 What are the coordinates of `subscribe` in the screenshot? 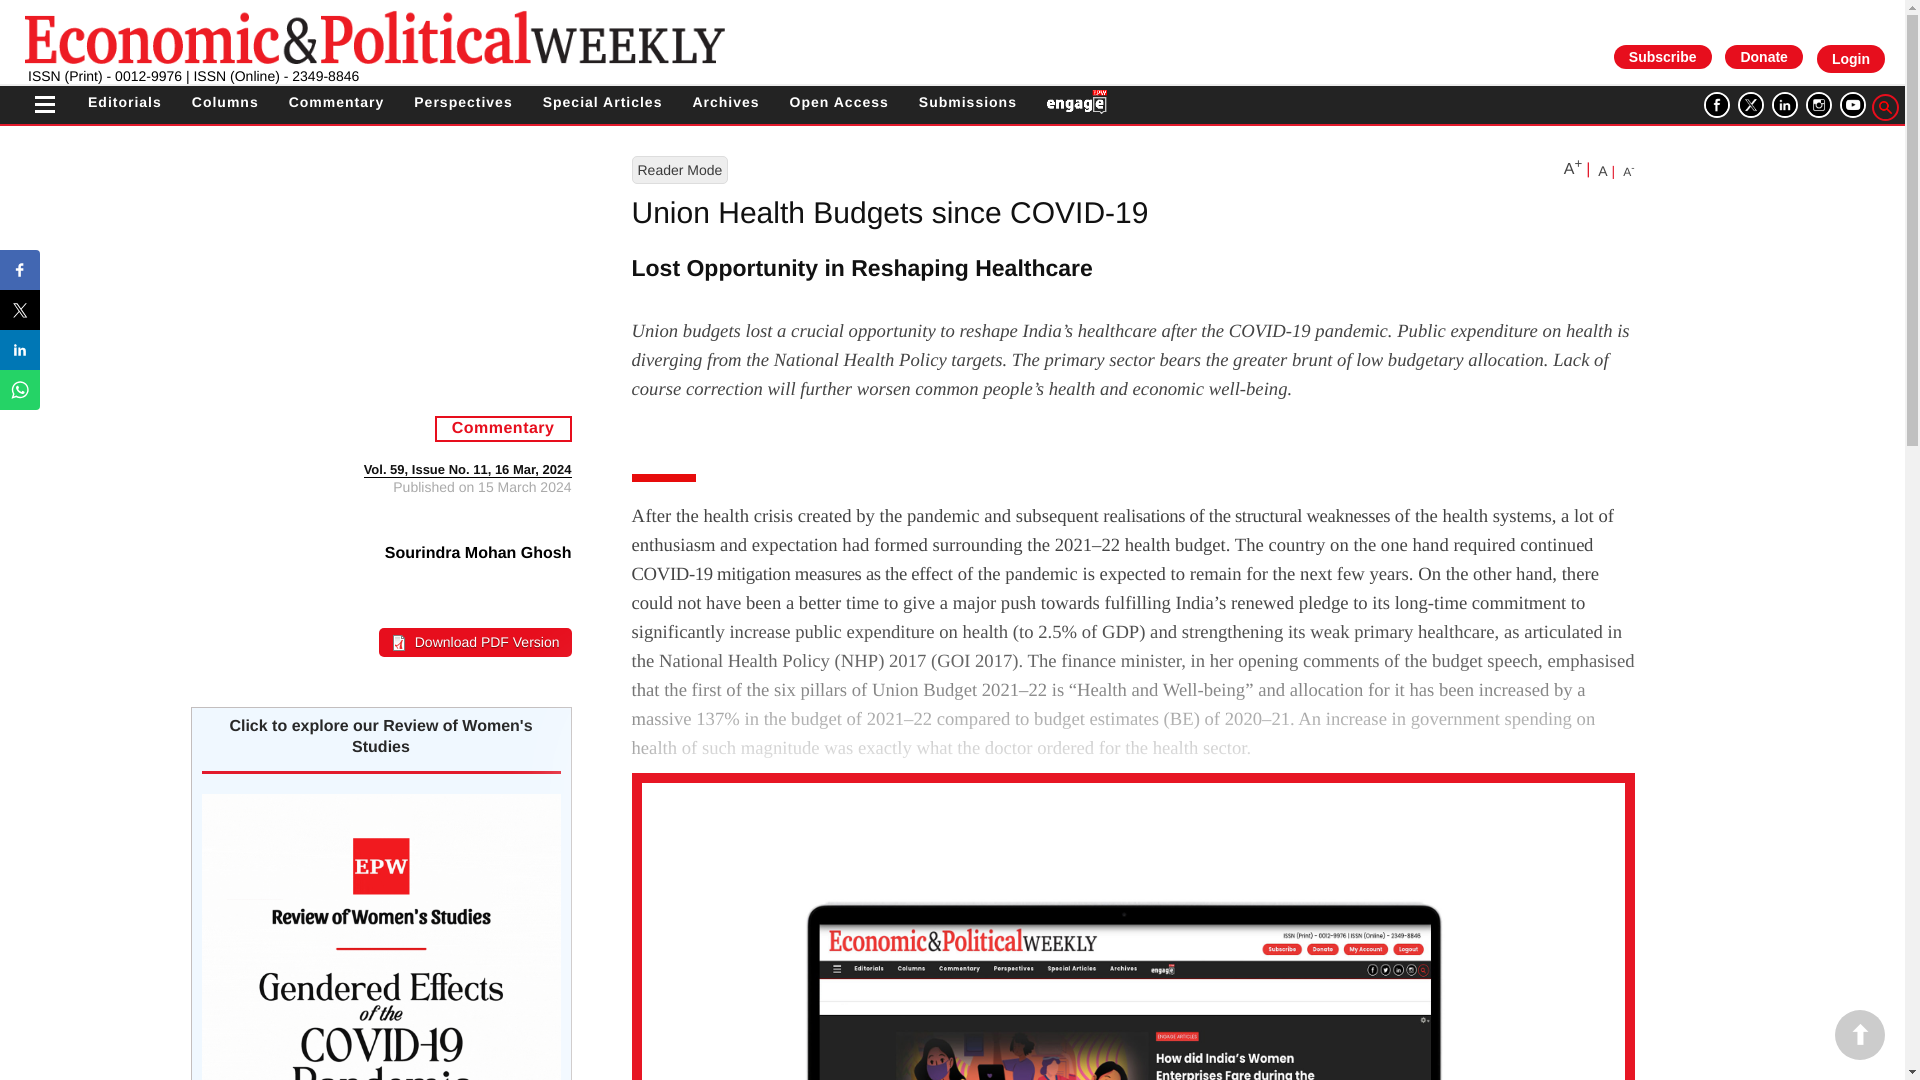 It's located at (1662, 56).